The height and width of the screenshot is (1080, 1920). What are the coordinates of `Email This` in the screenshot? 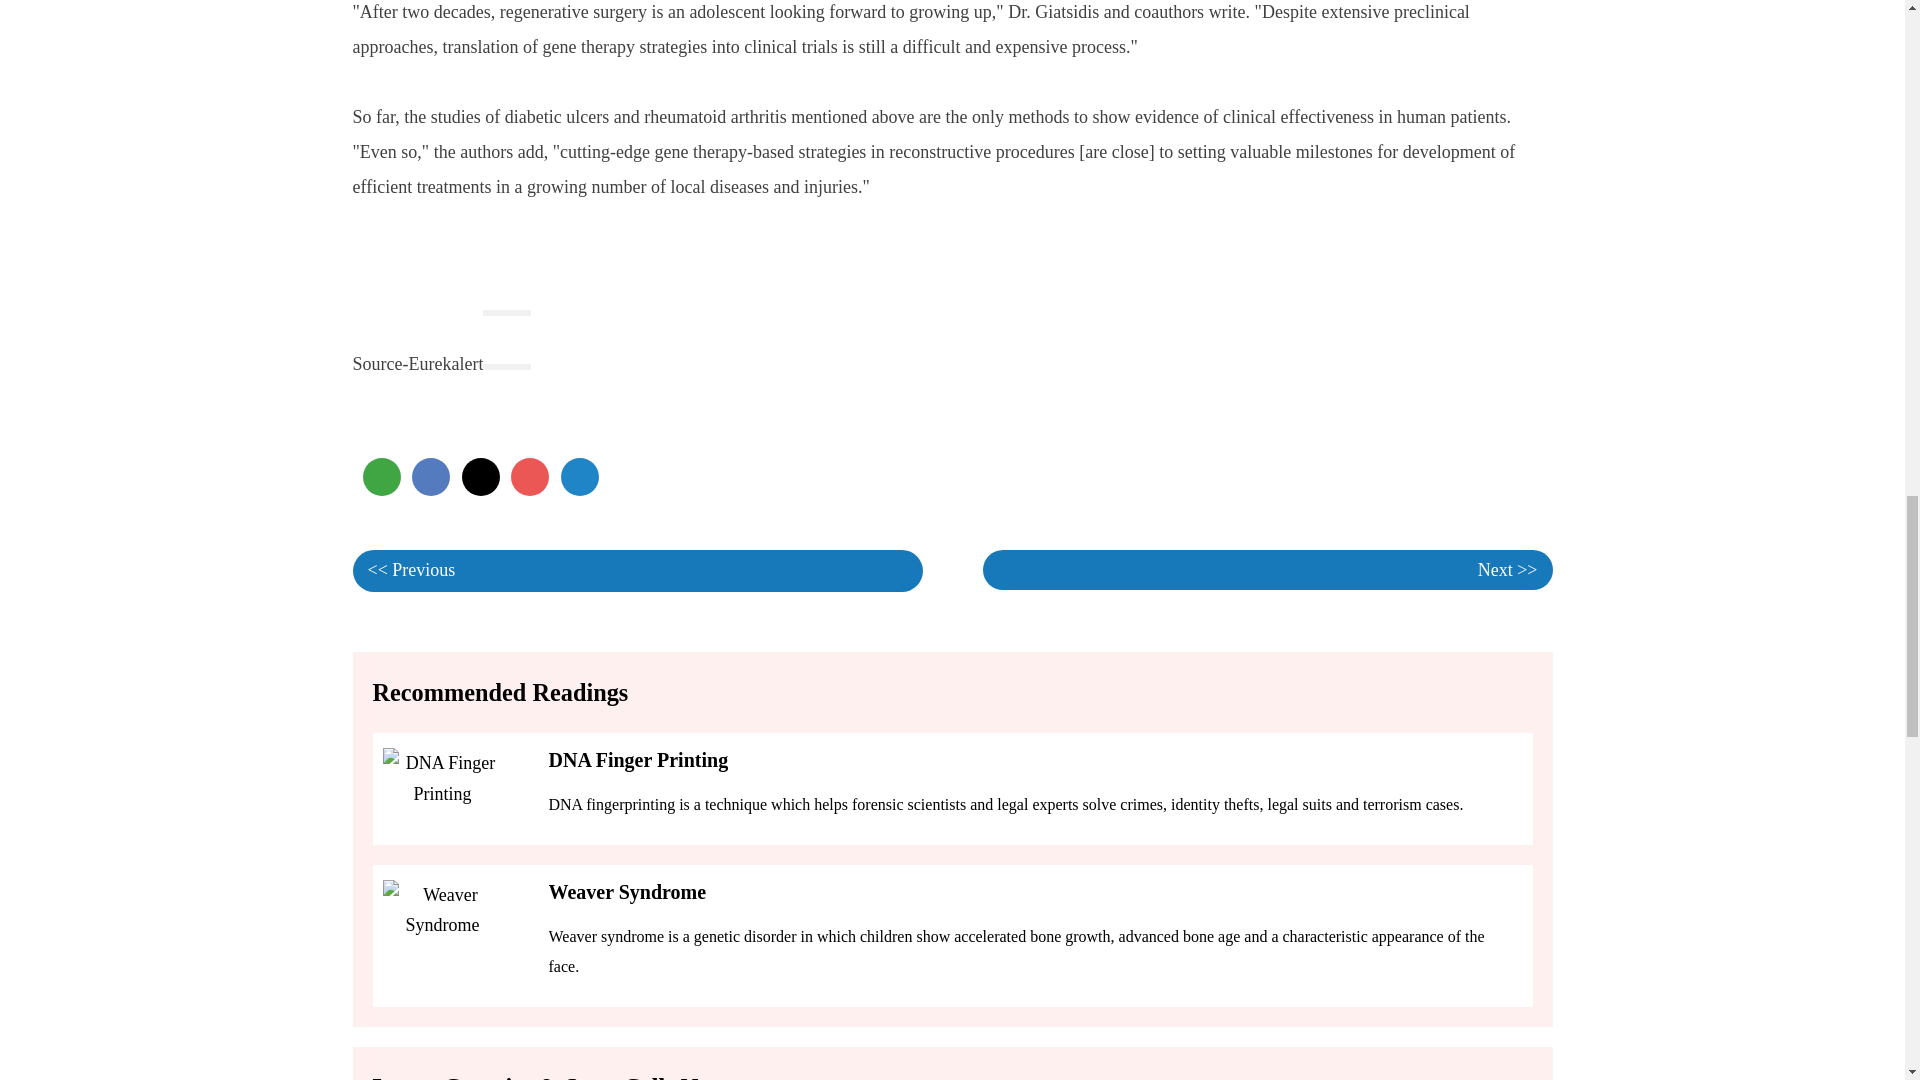 It's located at (1519, 478).